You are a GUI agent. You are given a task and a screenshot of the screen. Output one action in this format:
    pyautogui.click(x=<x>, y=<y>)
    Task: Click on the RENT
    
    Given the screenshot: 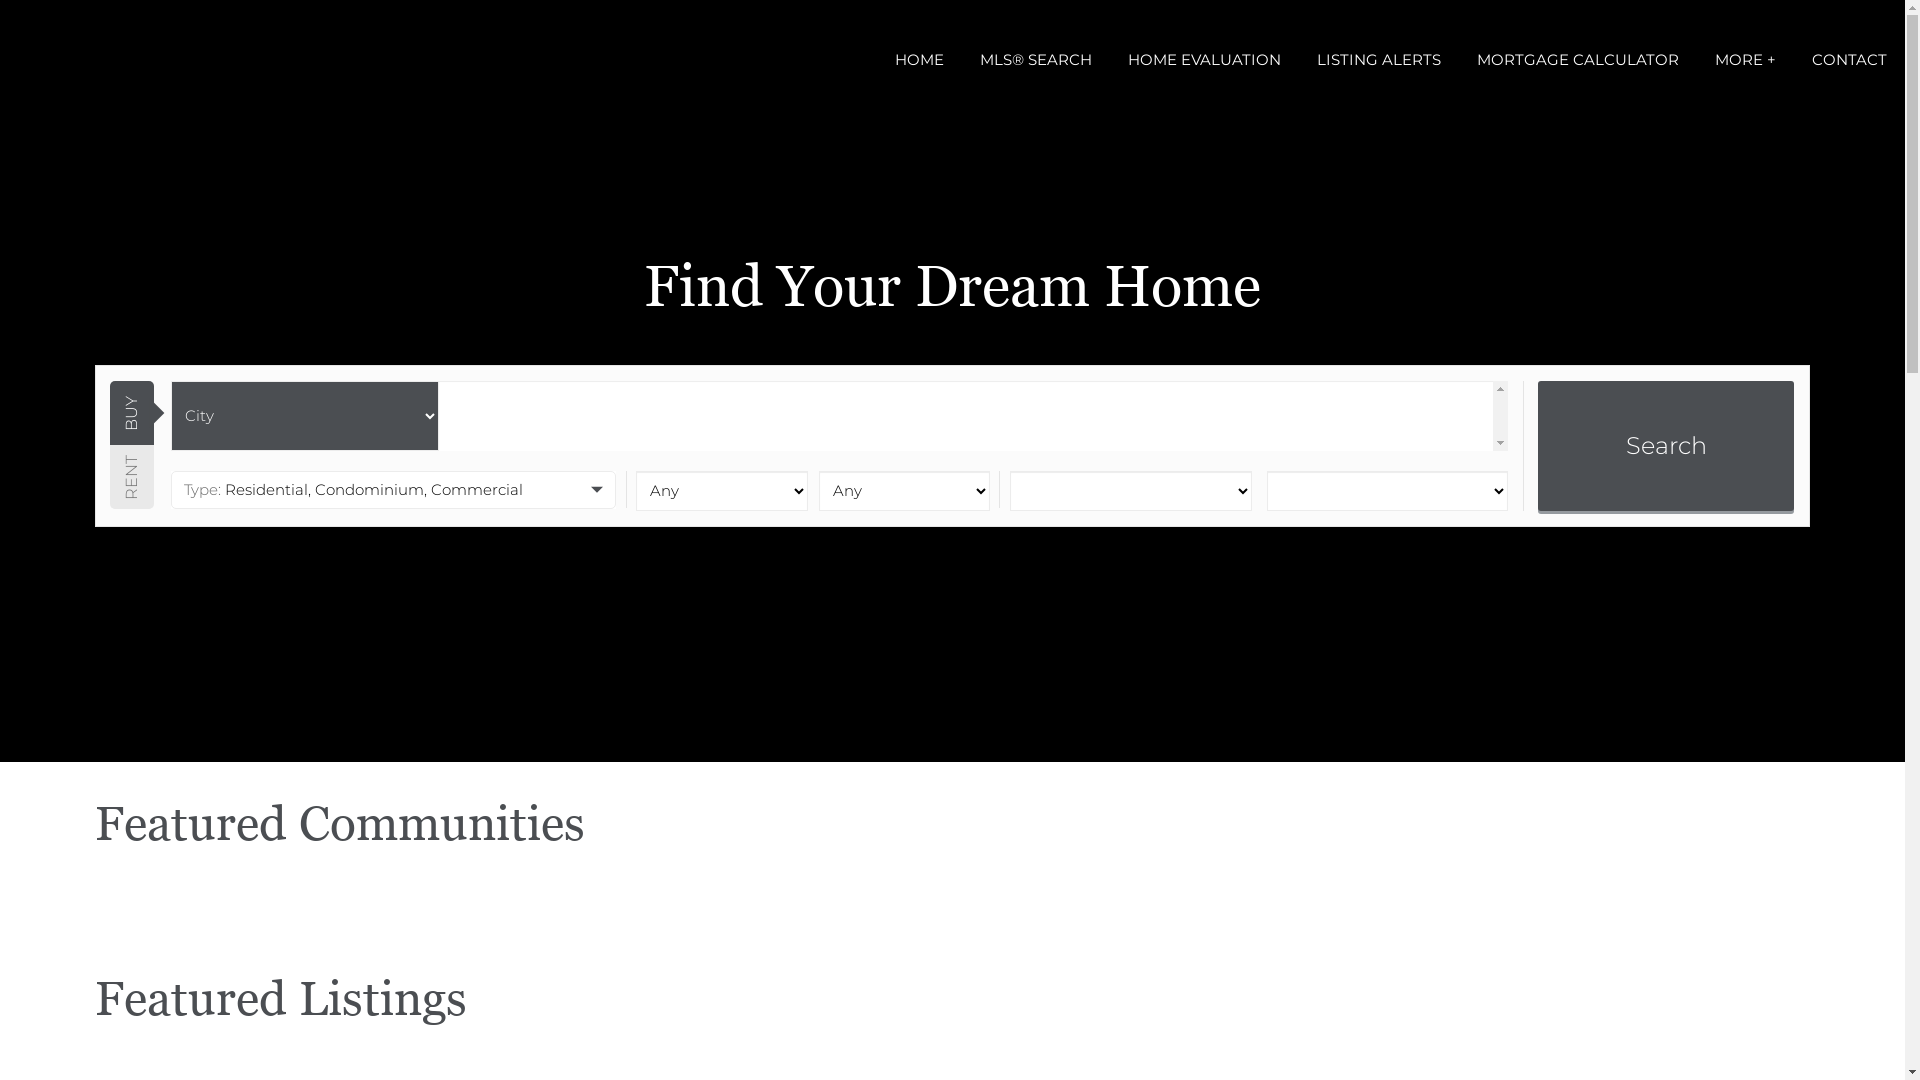 What is the action you would take?
    pyautogui.click(x=142, y=467)
    